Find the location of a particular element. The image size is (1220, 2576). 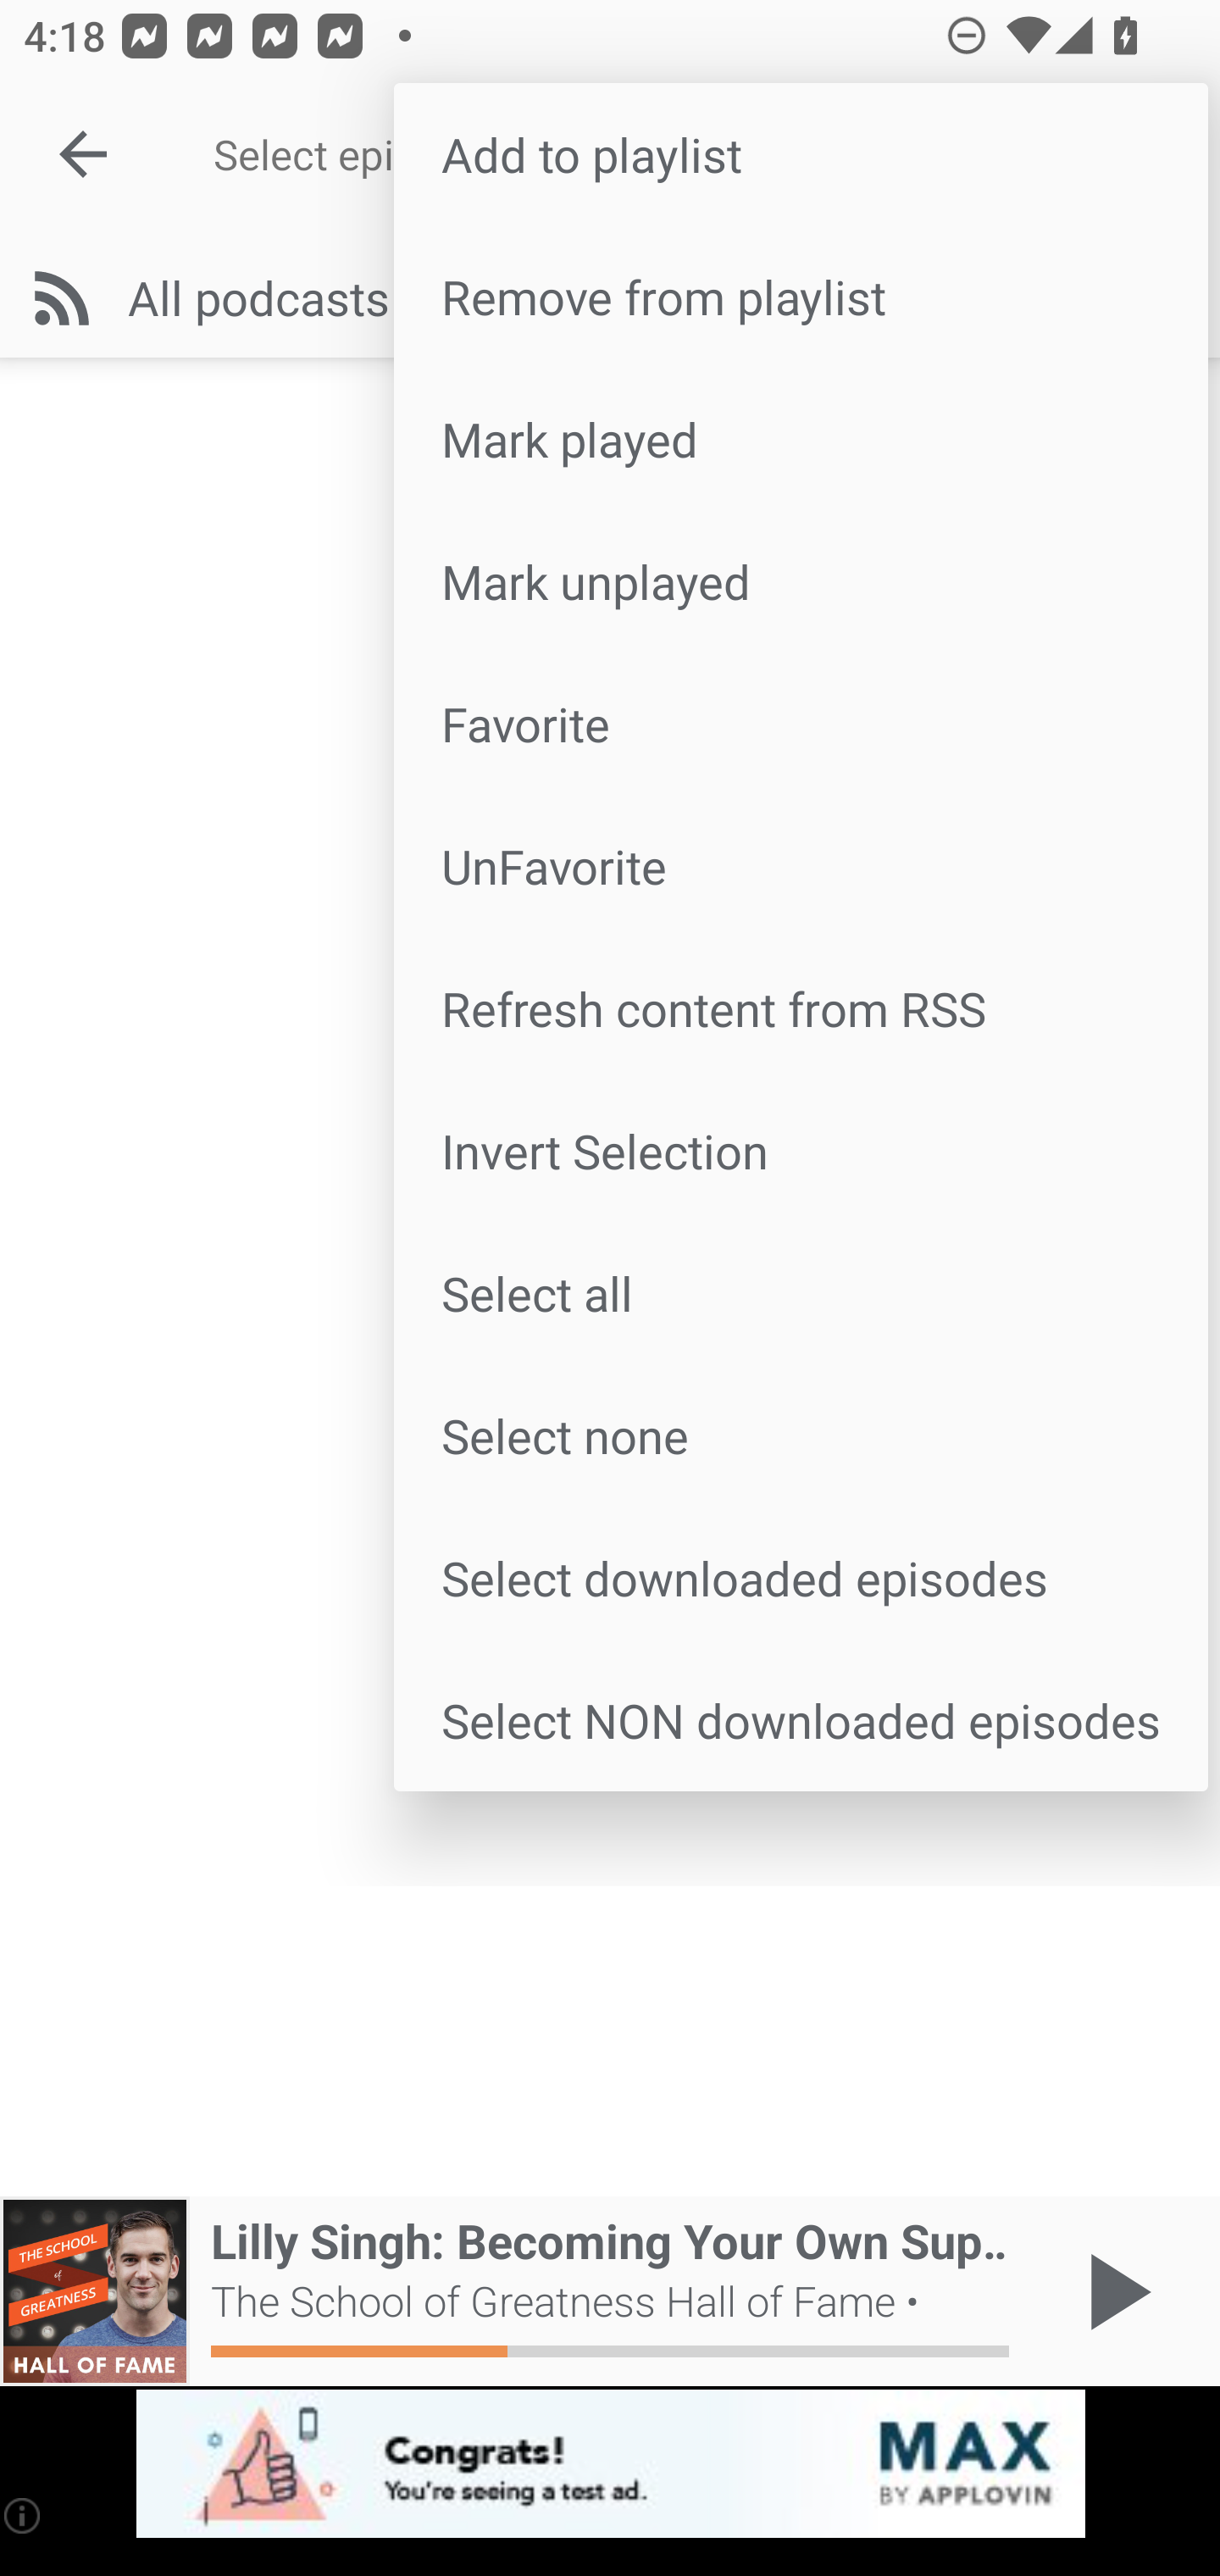

UnFavorite is located at coordinates (801, 866).